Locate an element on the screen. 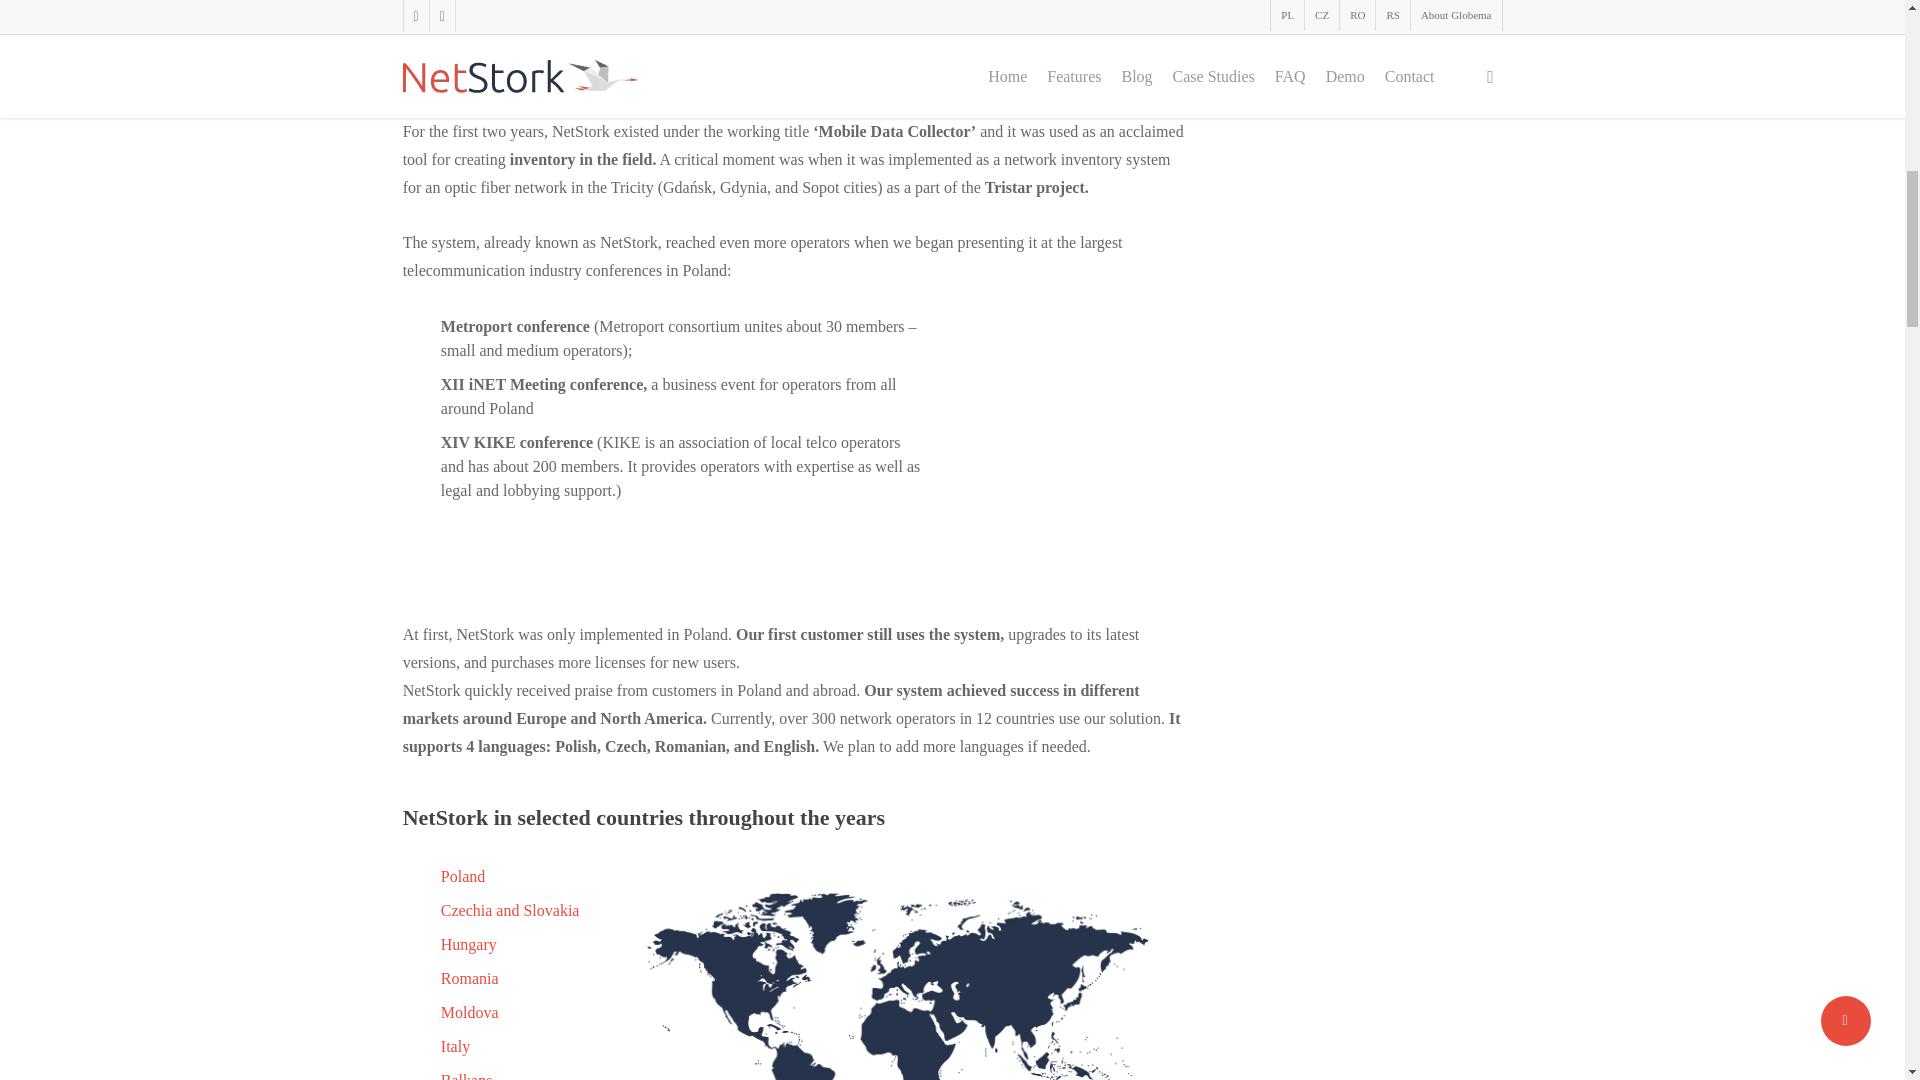  Romania is located at coordinates (470, 978).